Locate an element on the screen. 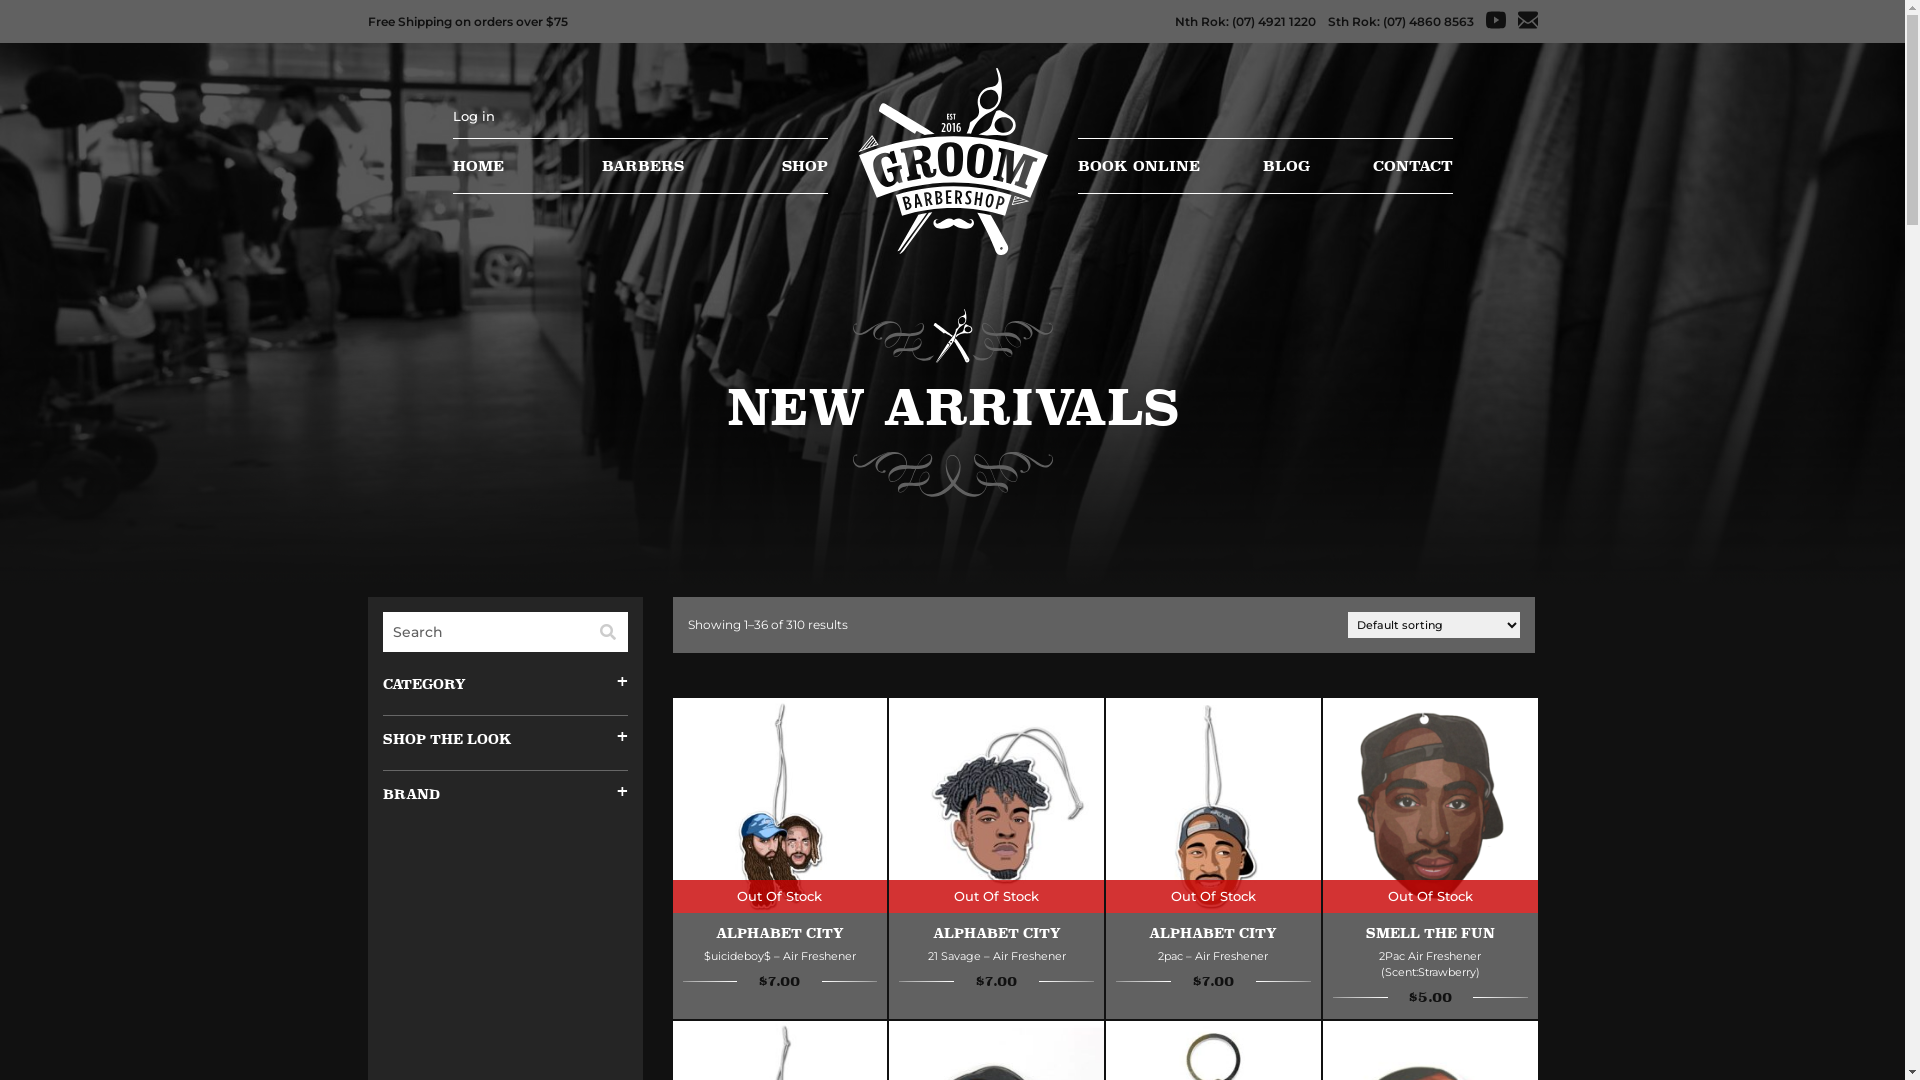 The height and width of the screenshot is (1080, 1920). + is located at coordinates (616, 738).